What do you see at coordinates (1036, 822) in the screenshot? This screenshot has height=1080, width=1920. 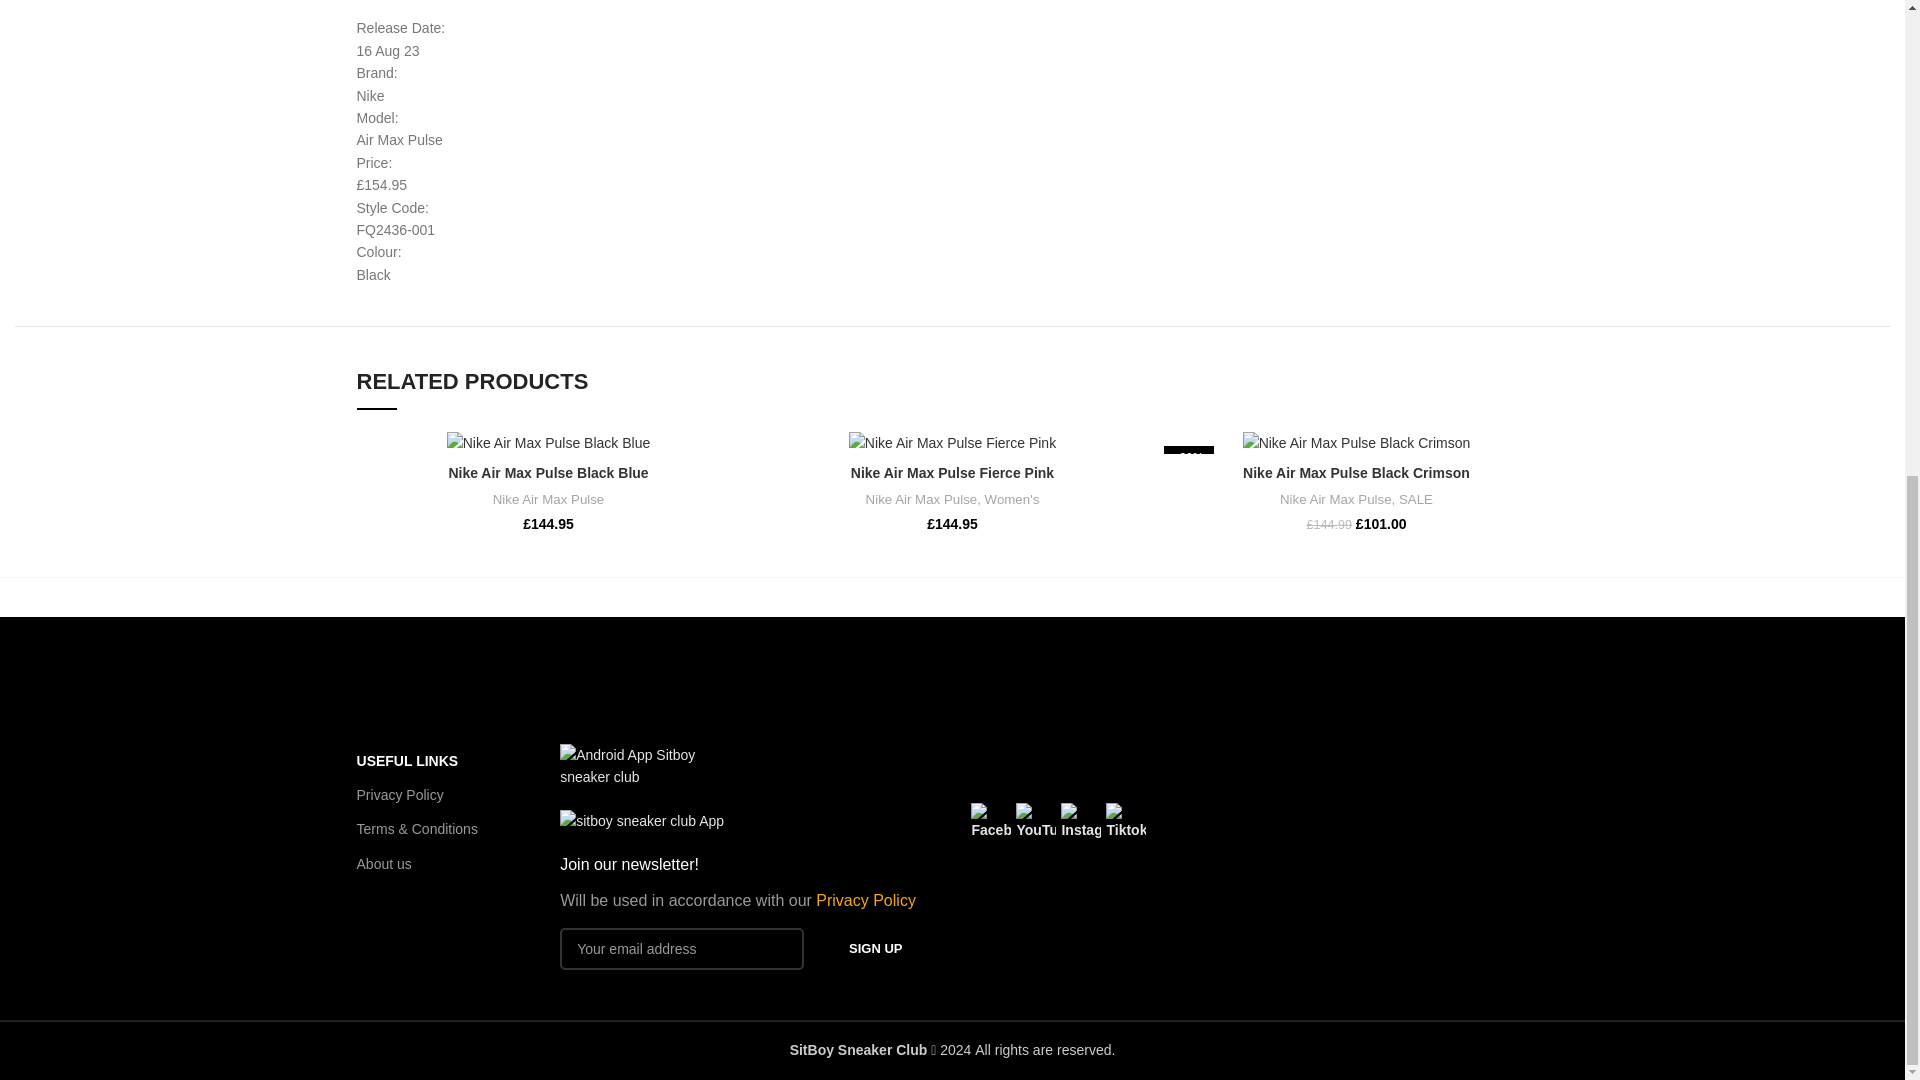 I see `YouTube` at bounding box center [1036, 822].